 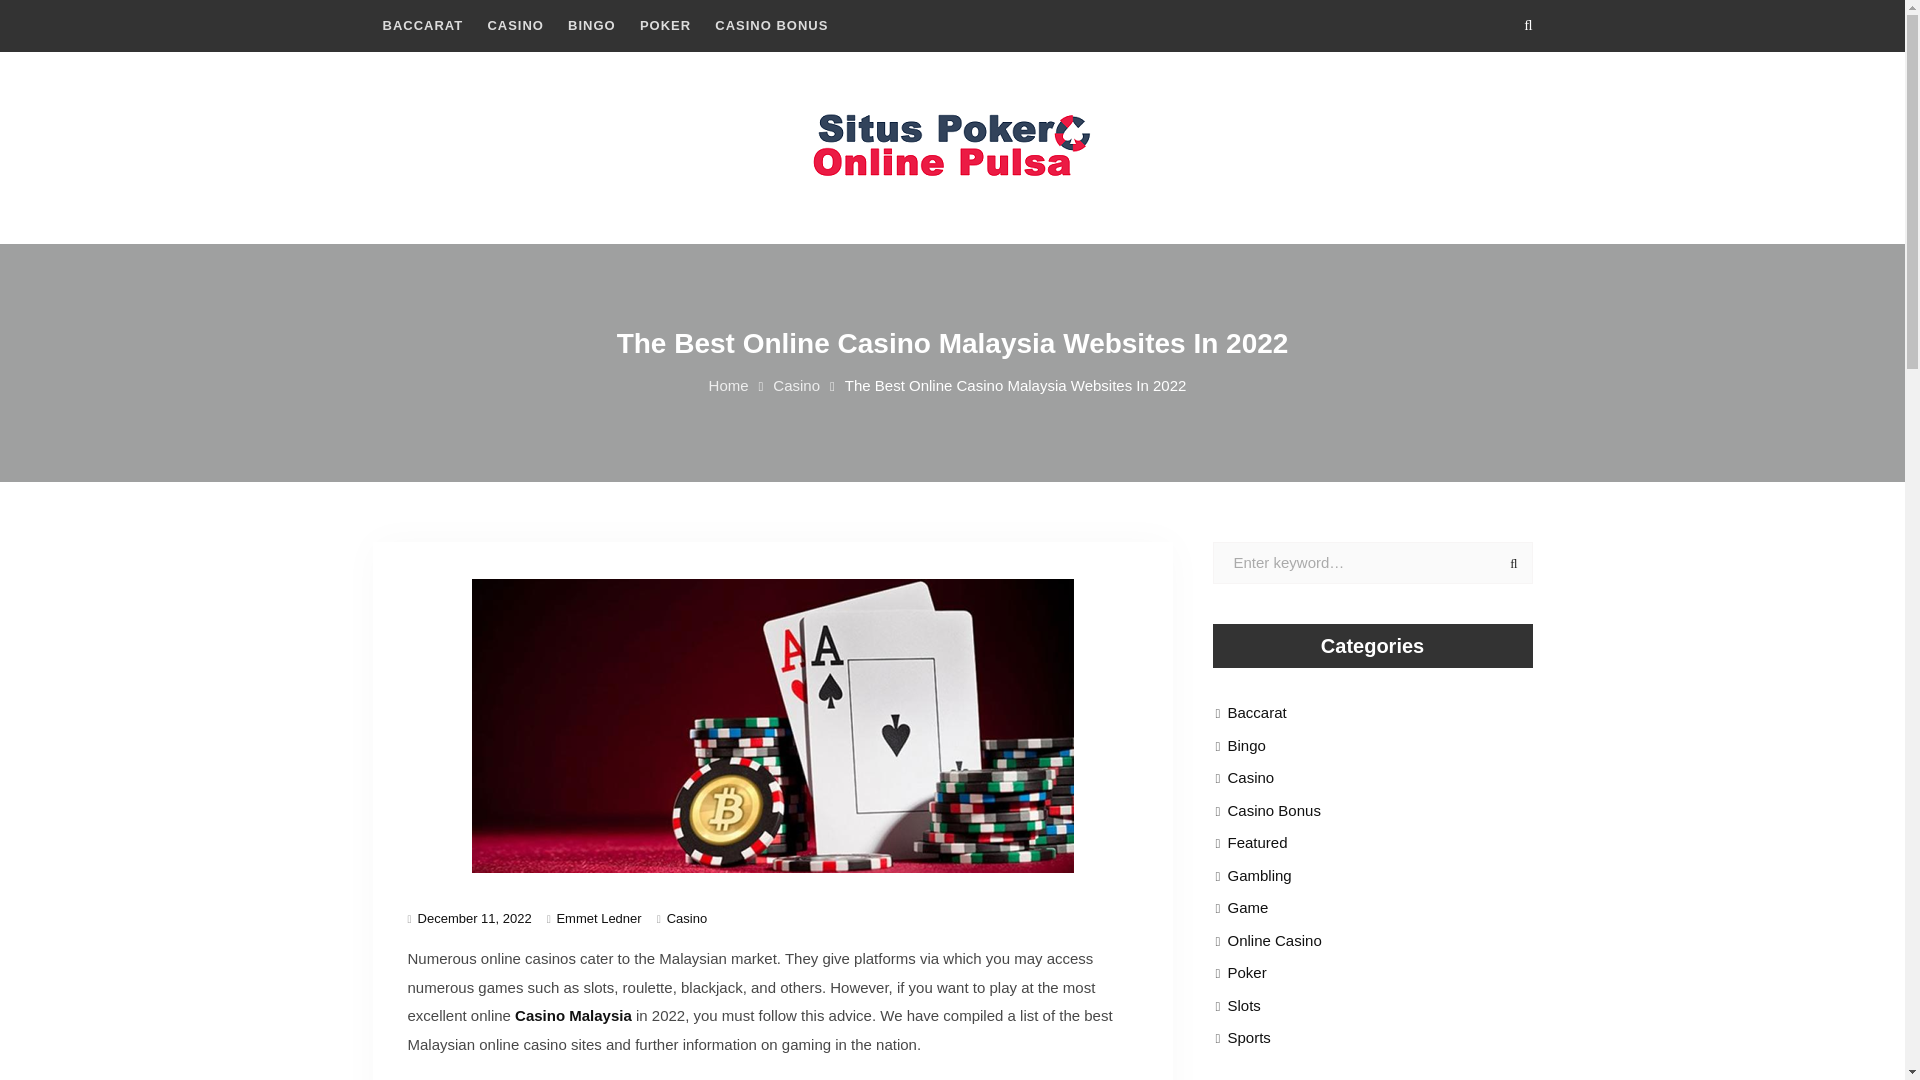 What do you see at coordinates (664, 26) in the screenshot?
I see `POKER` at bounding box center [664, 26].